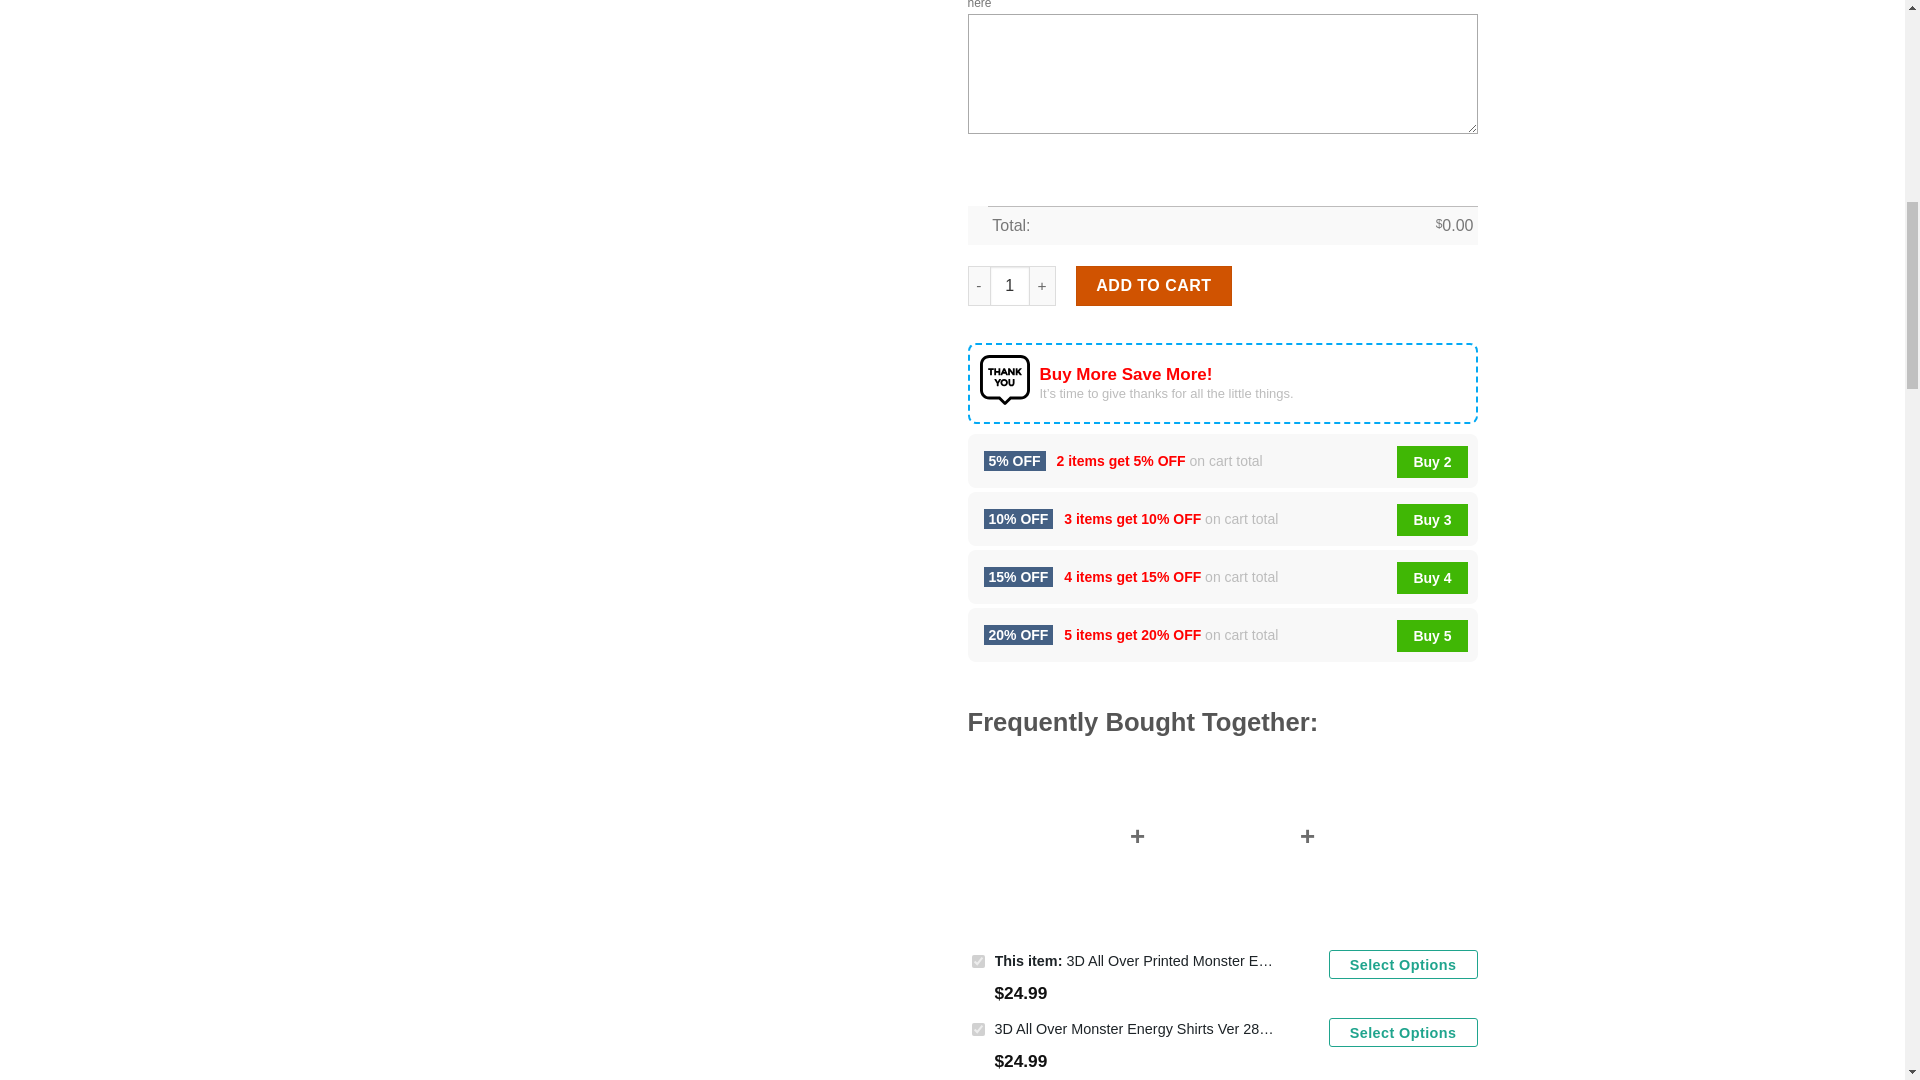  I want to click on 23587, so click(978, 960).